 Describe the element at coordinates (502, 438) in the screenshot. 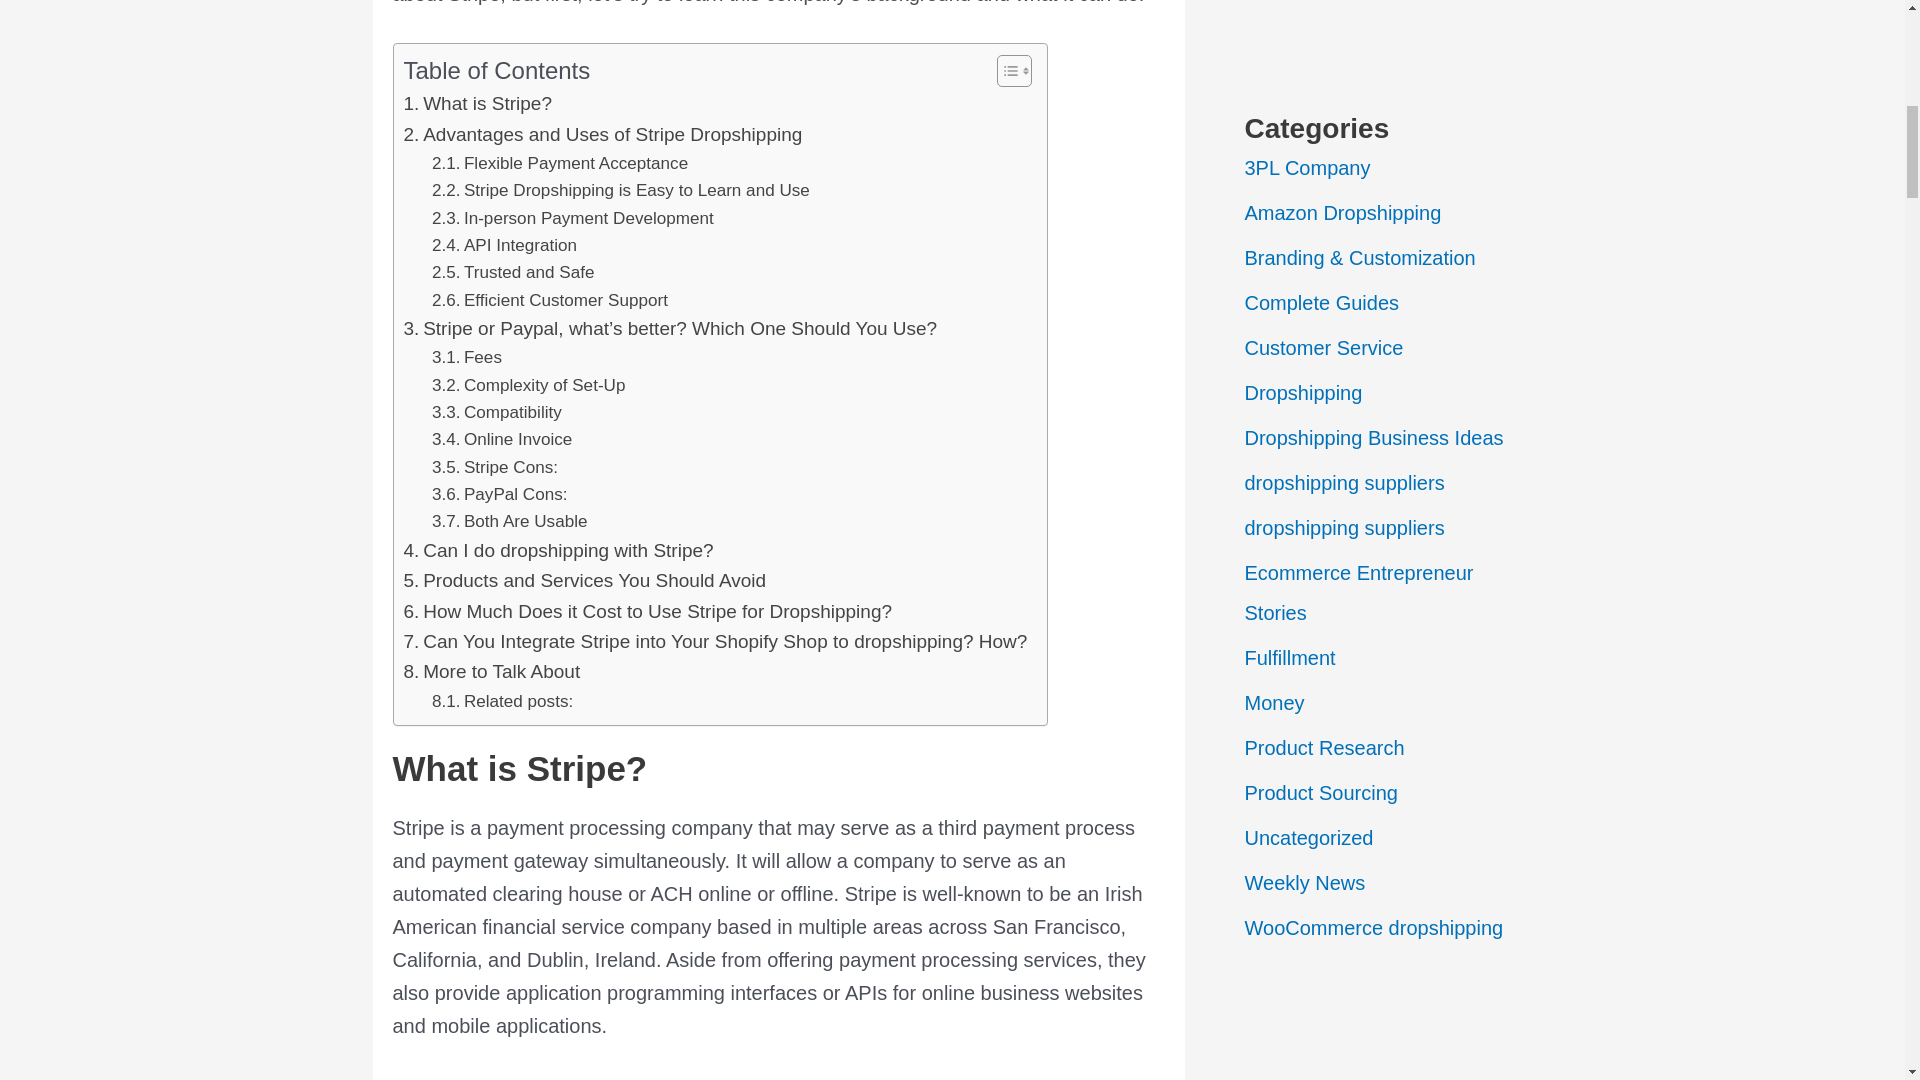

I see `Online Invoice` at that location.